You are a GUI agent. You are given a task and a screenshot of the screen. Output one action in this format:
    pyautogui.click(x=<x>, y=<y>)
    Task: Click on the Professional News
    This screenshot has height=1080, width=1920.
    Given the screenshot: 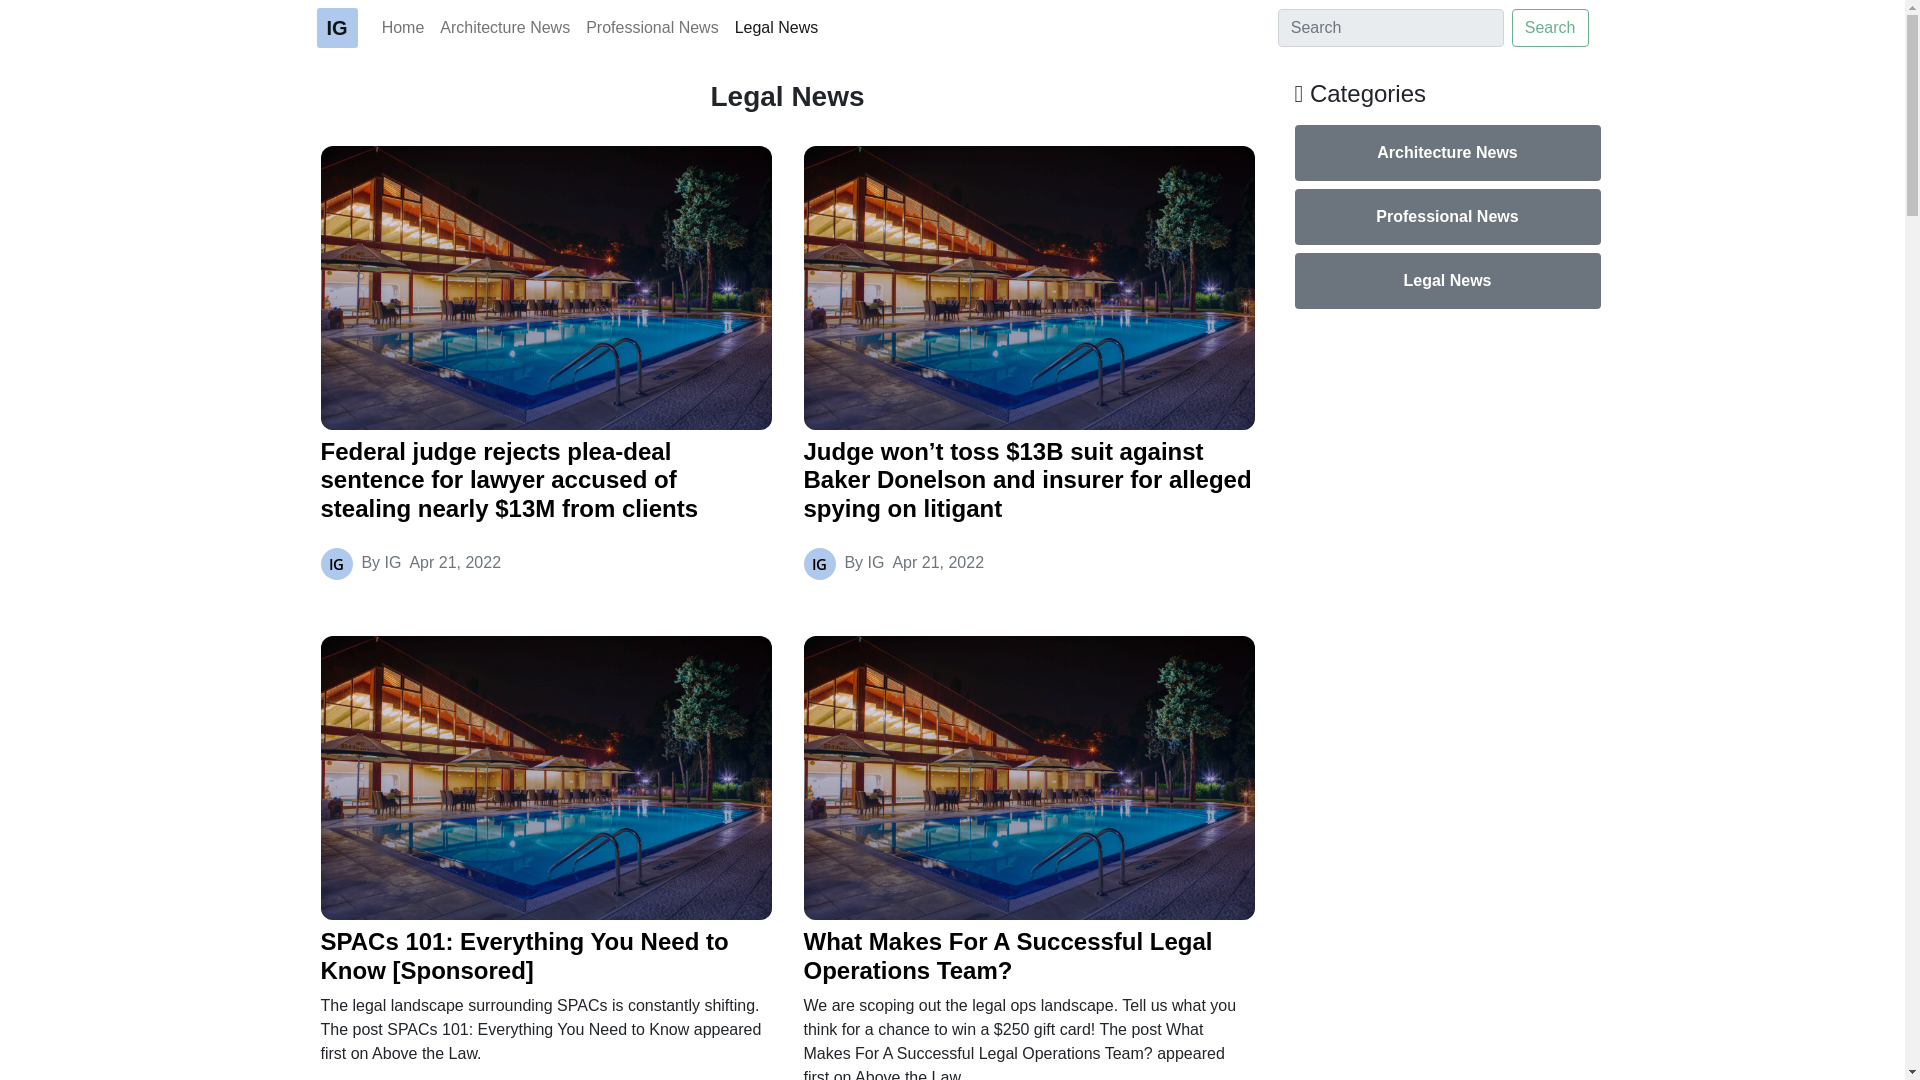 What is the action you would take?
    pyautogui.click(x=1446, y=217)
    